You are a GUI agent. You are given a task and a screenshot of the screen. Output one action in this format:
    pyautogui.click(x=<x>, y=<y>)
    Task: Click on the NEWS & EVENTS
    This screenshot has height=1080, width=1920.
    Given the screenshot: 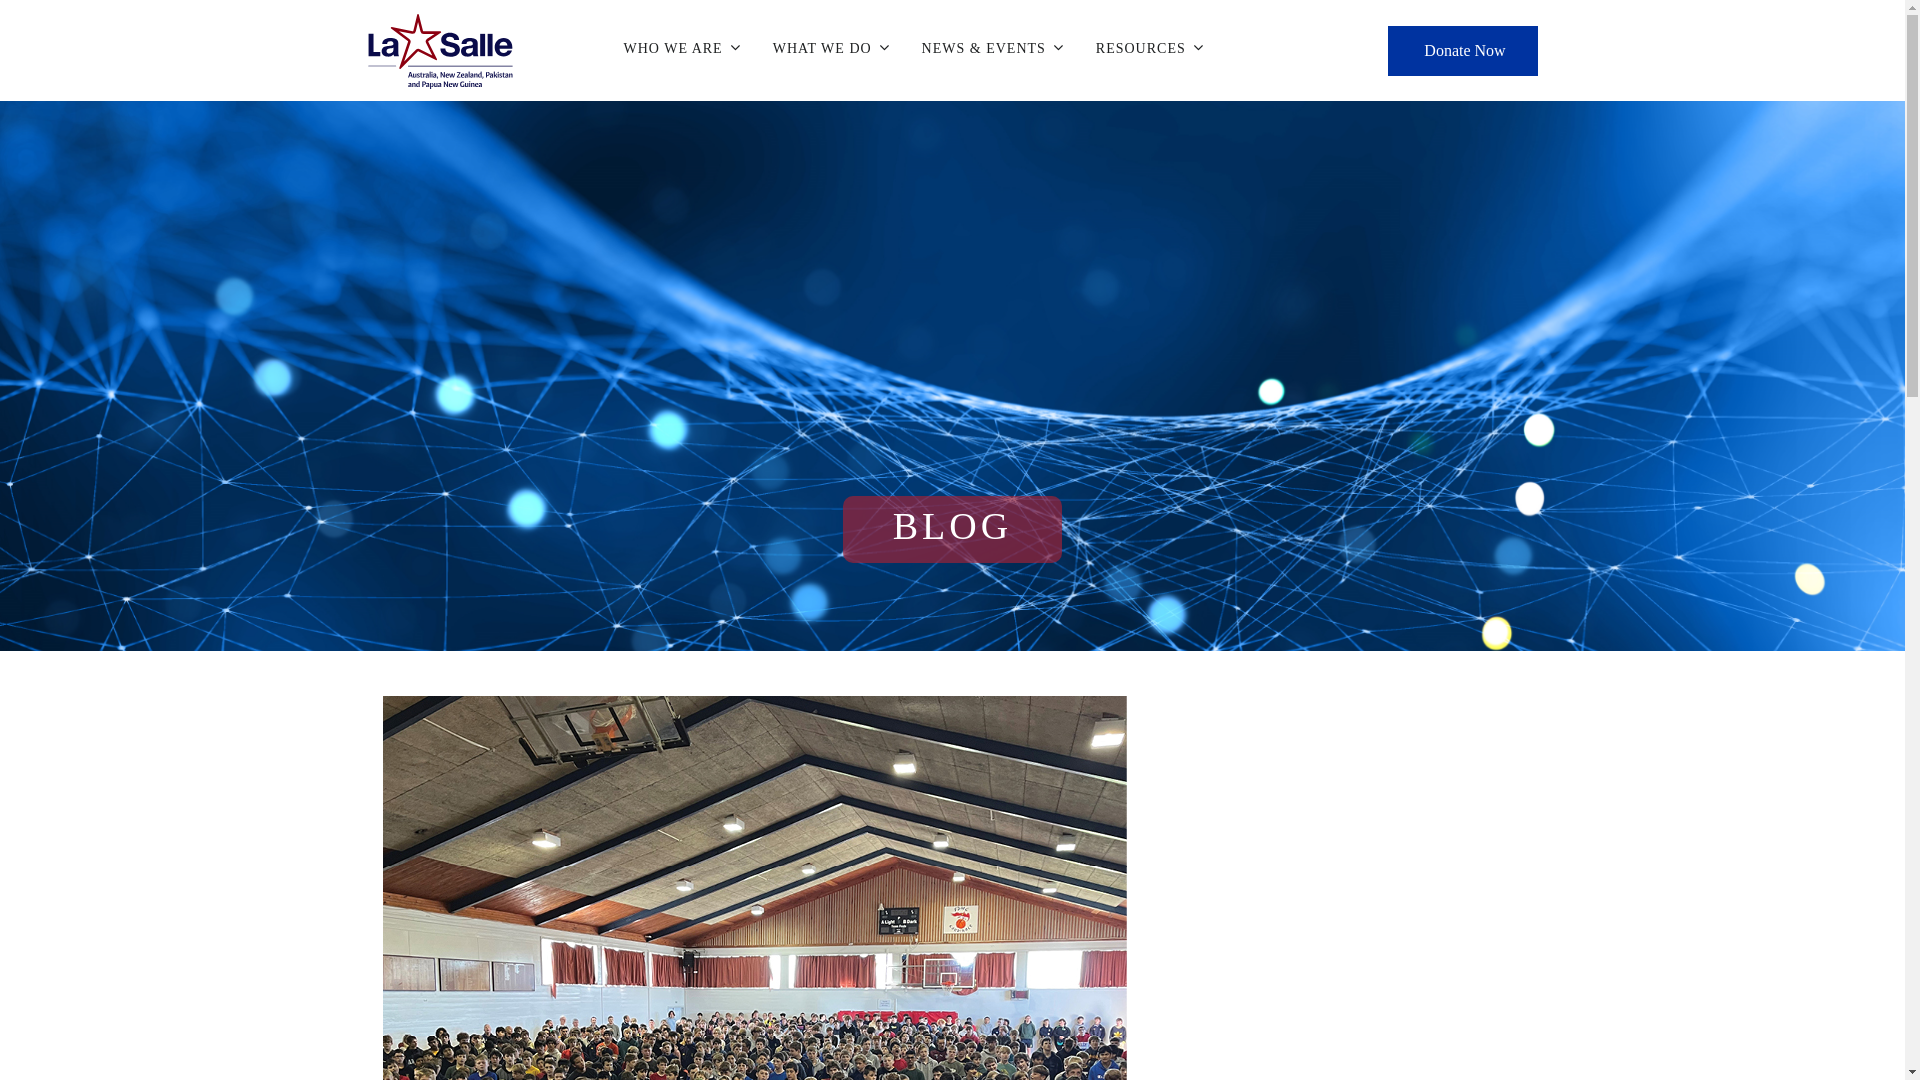 What is the action you would take?
    pyautogui.click(x=993, y=45)
    